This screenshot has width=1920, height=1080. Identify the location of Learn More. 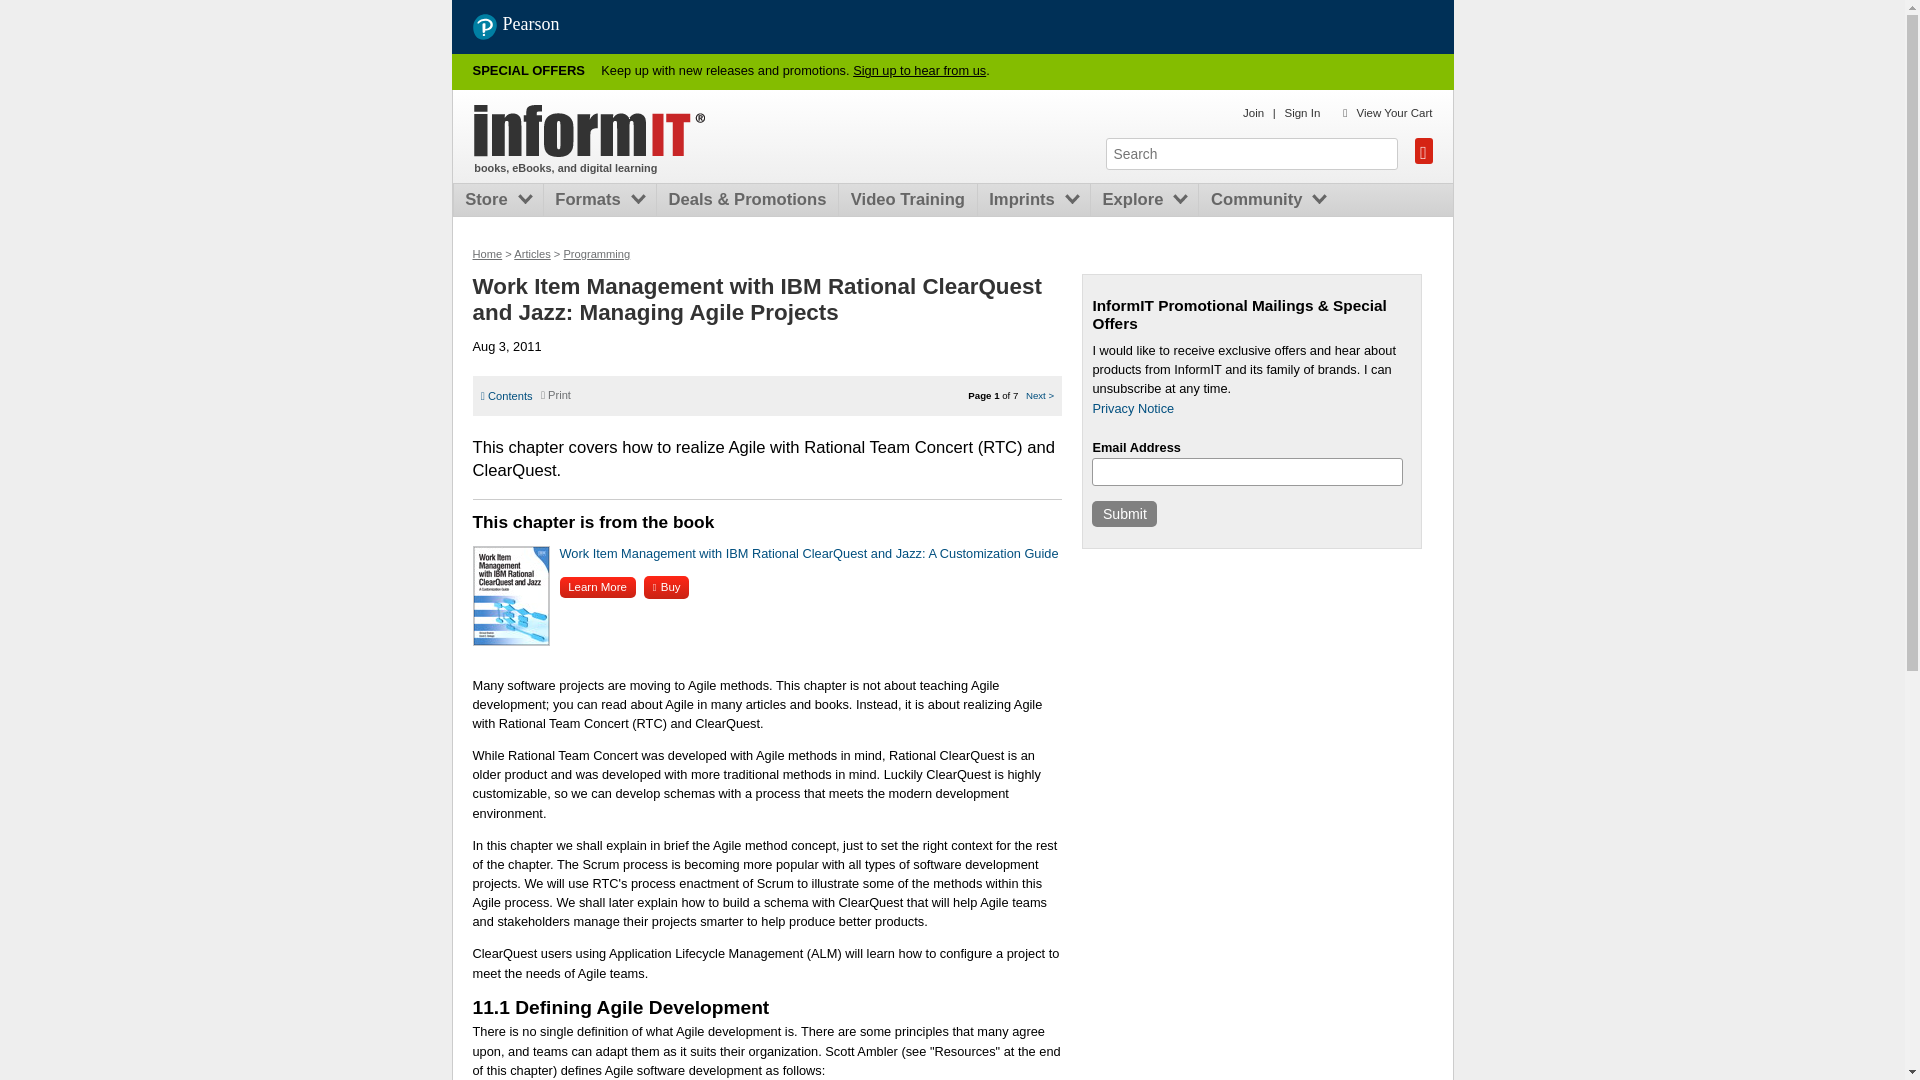
(598, 587).